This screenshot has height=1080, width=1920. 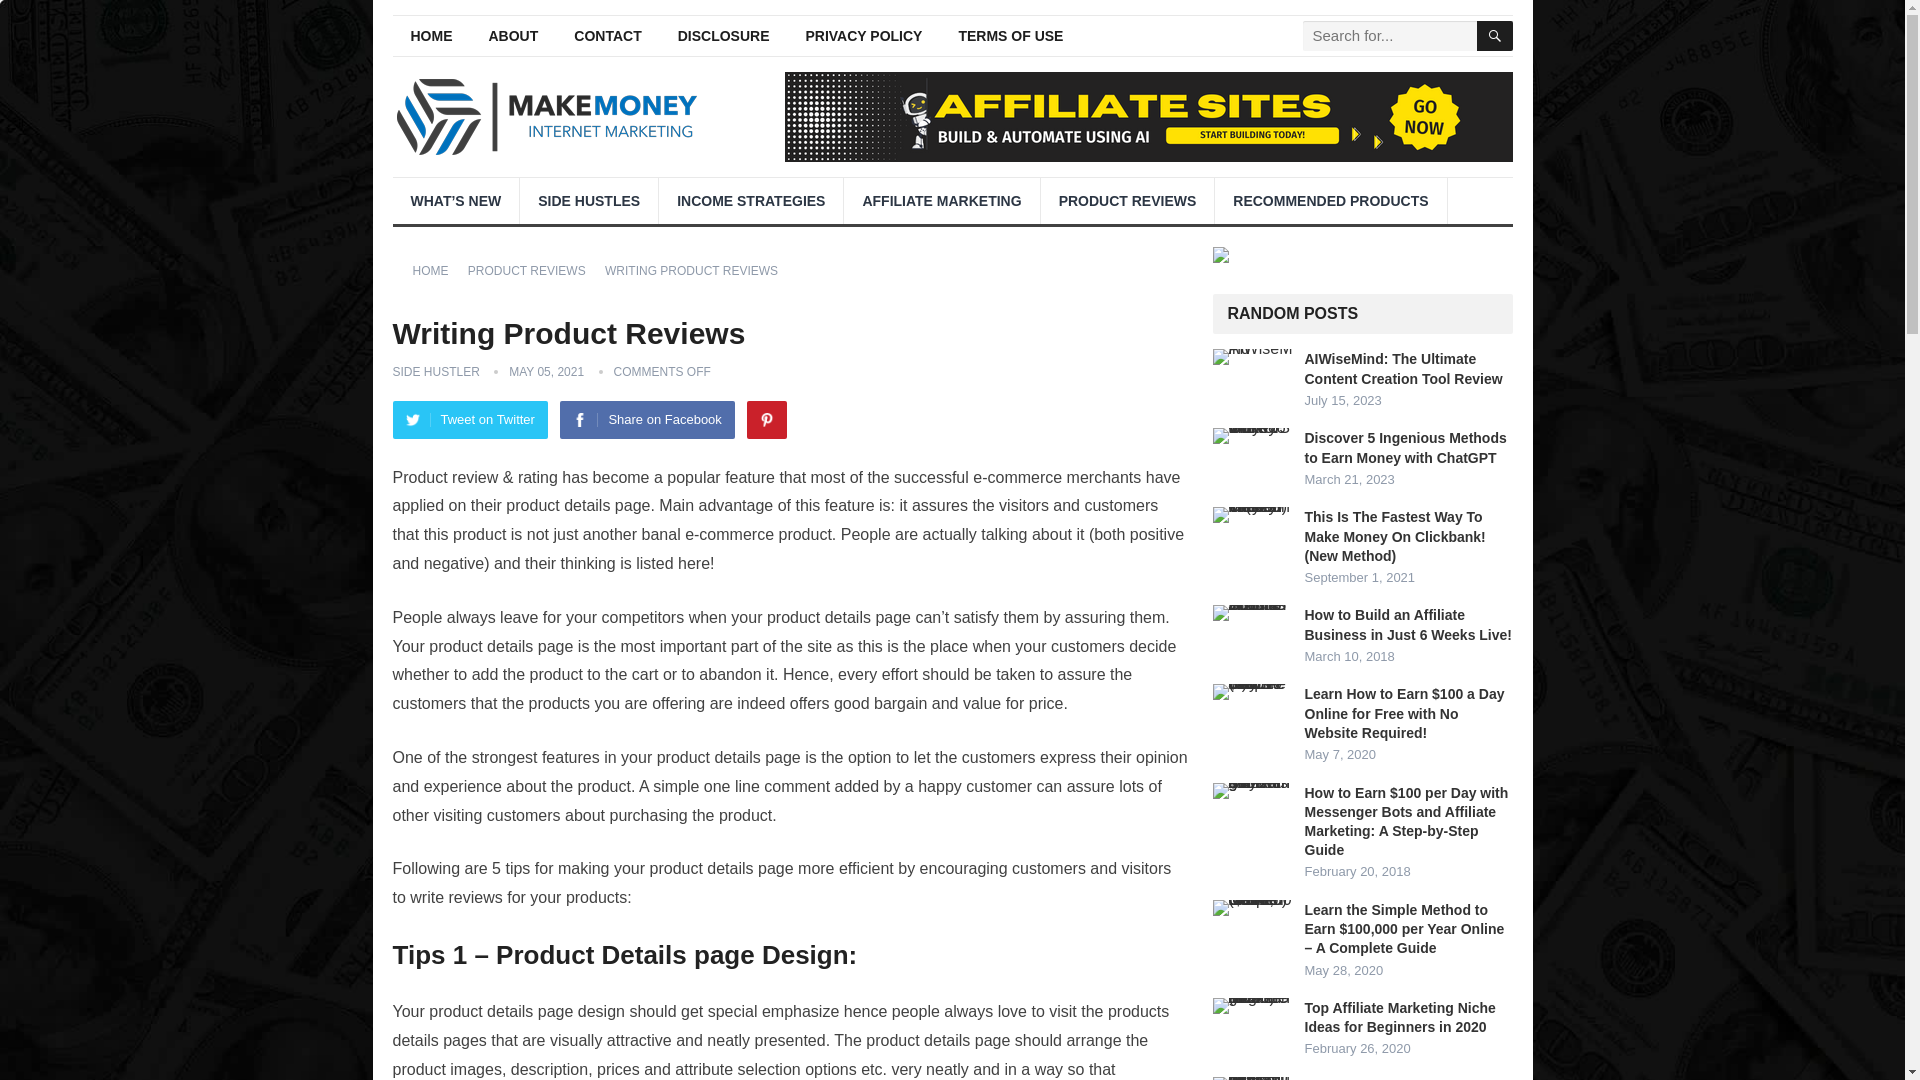 I want to click on Posts by Side Hustler, so click(x=434, y=372).